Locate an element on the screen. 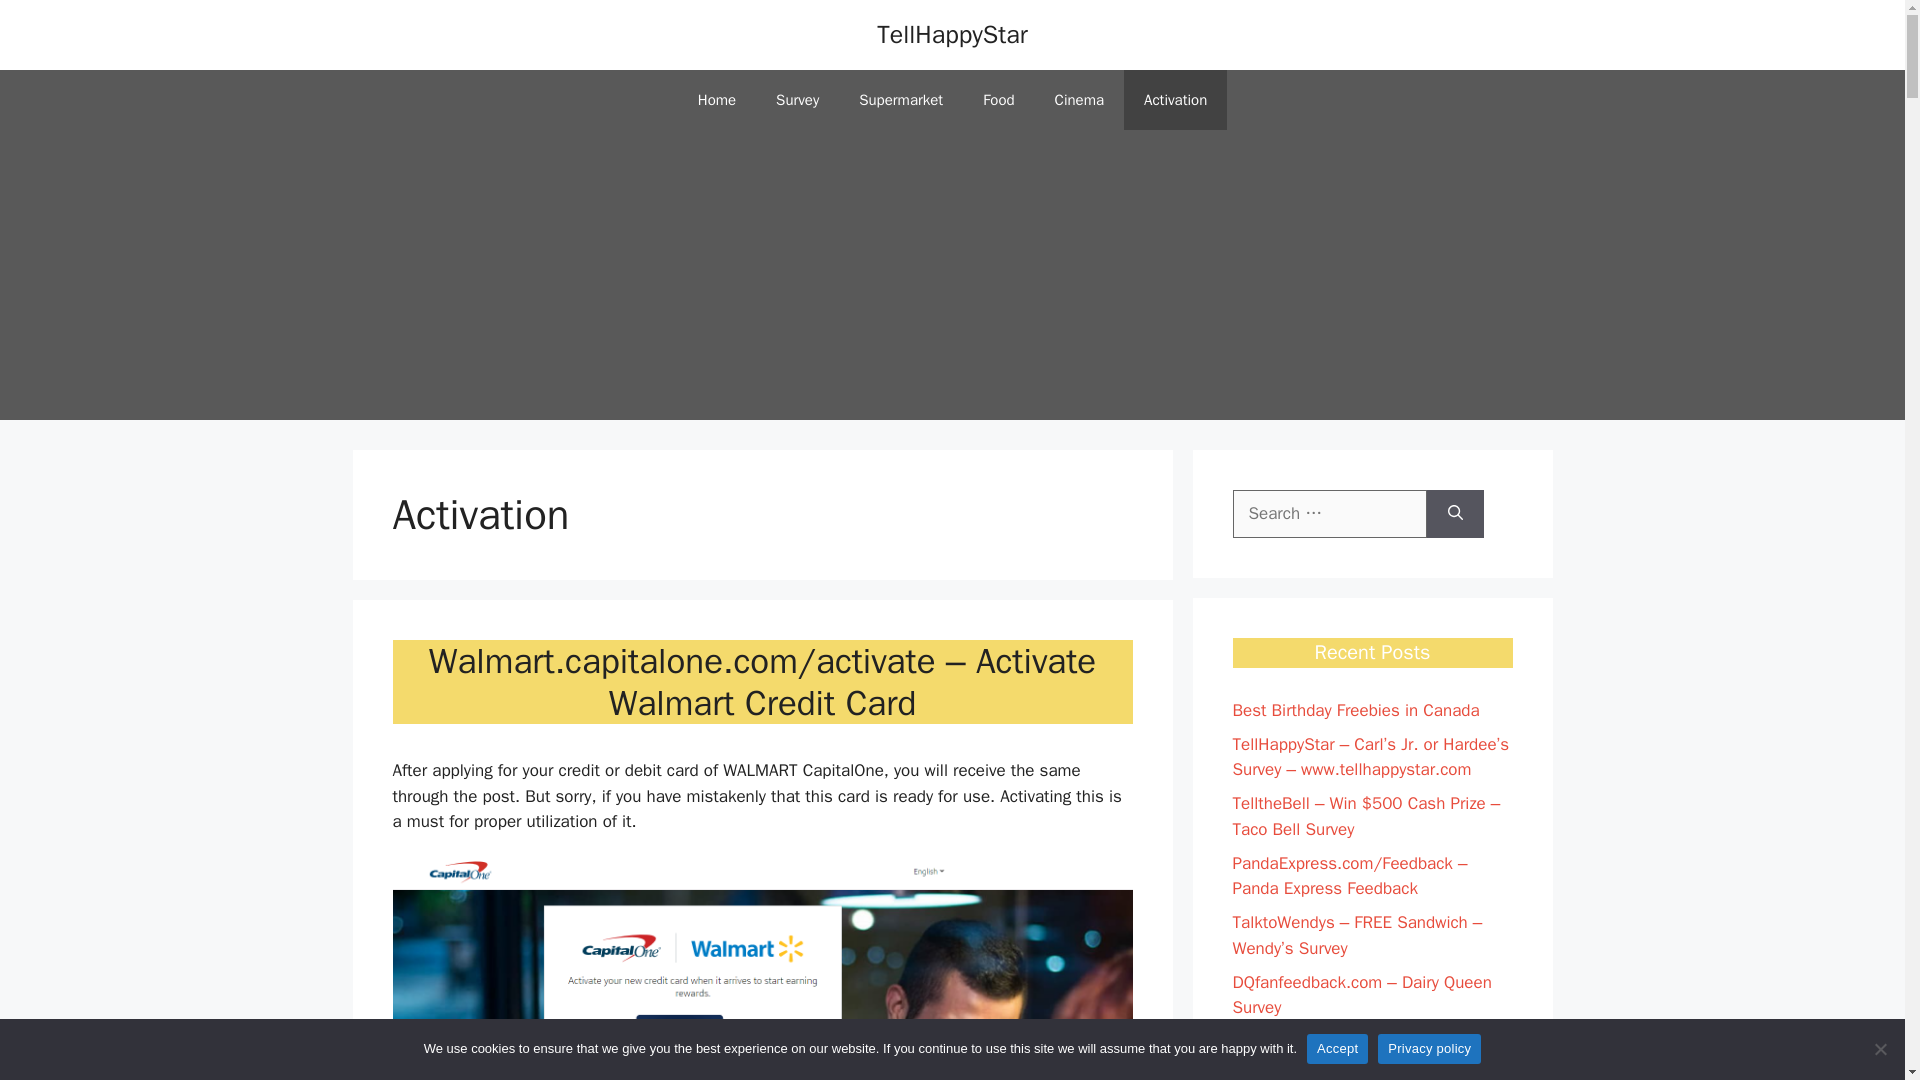 This screenshot has height=1080, width=1920. Activation is located at coordinates (1174, 100).